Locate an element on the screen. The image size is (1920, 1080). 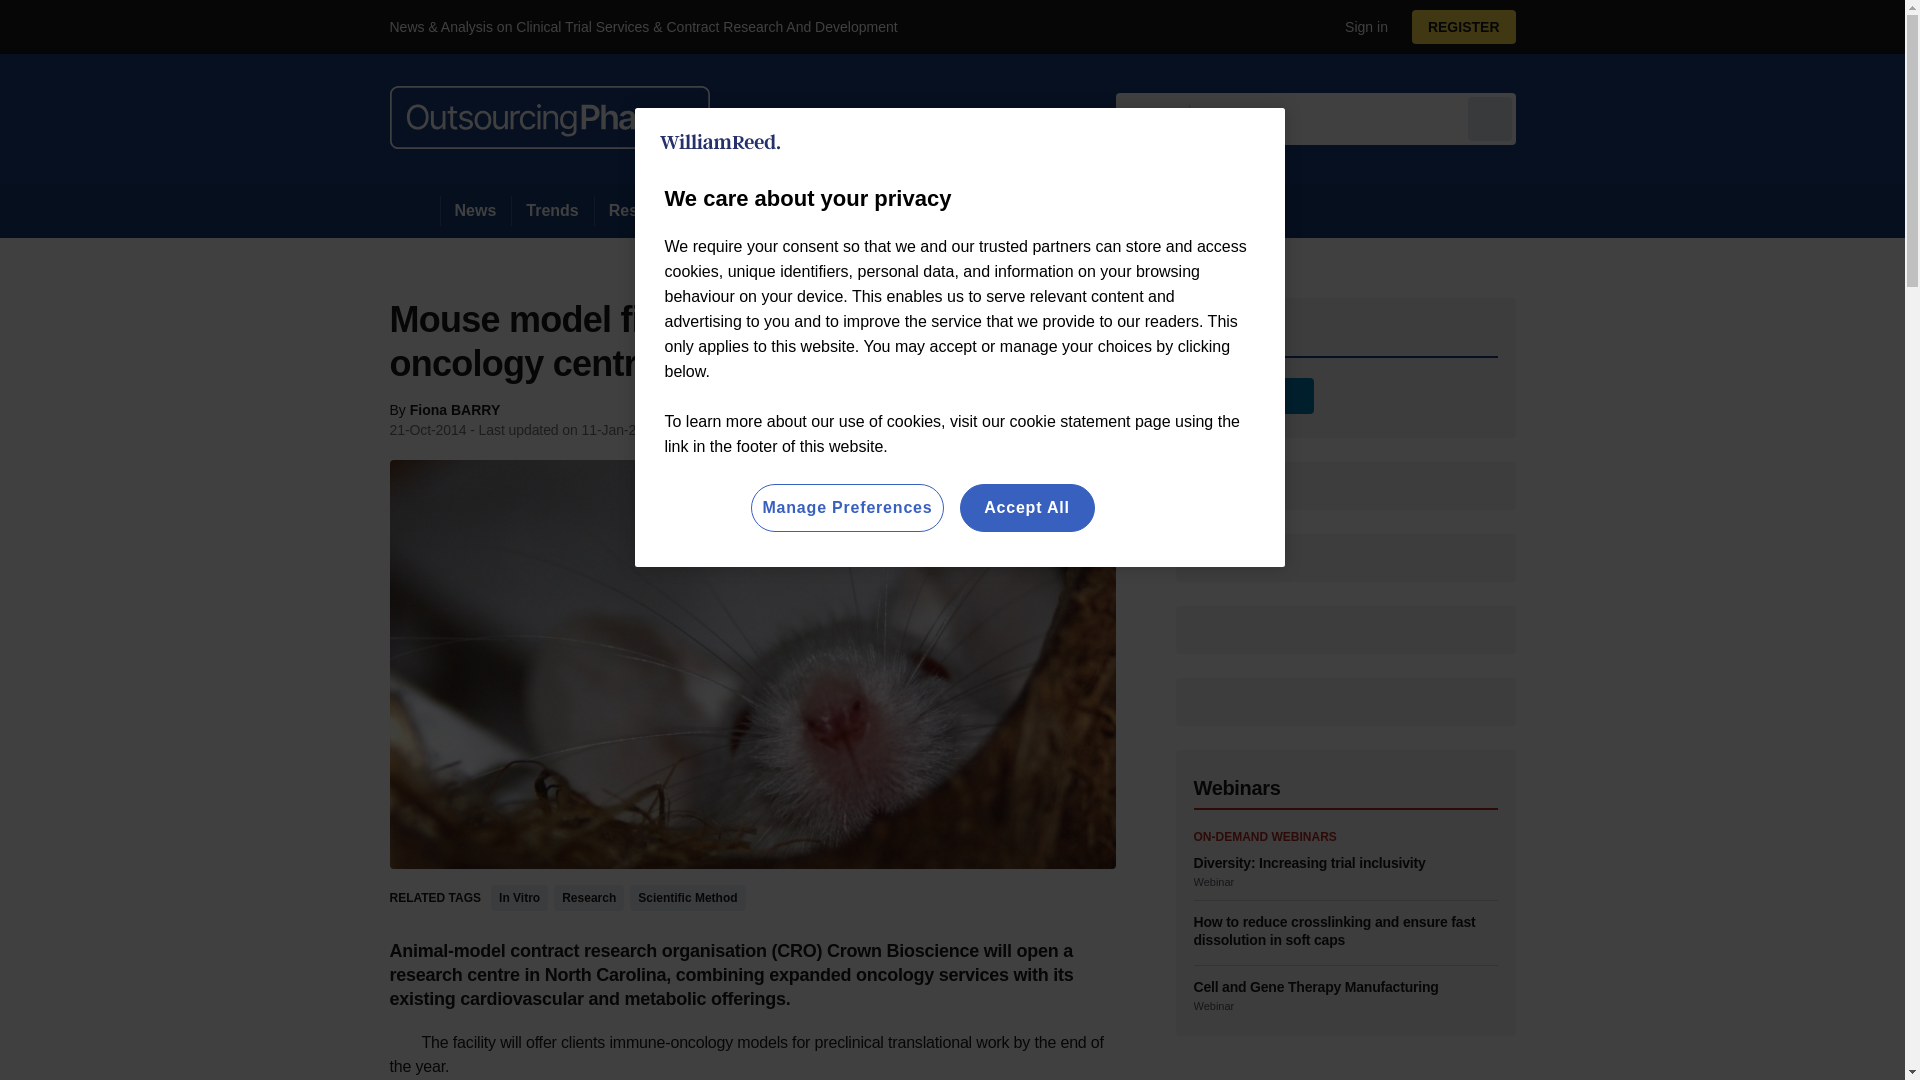
OutsourcingPharma is located at coordinates (550, 118).